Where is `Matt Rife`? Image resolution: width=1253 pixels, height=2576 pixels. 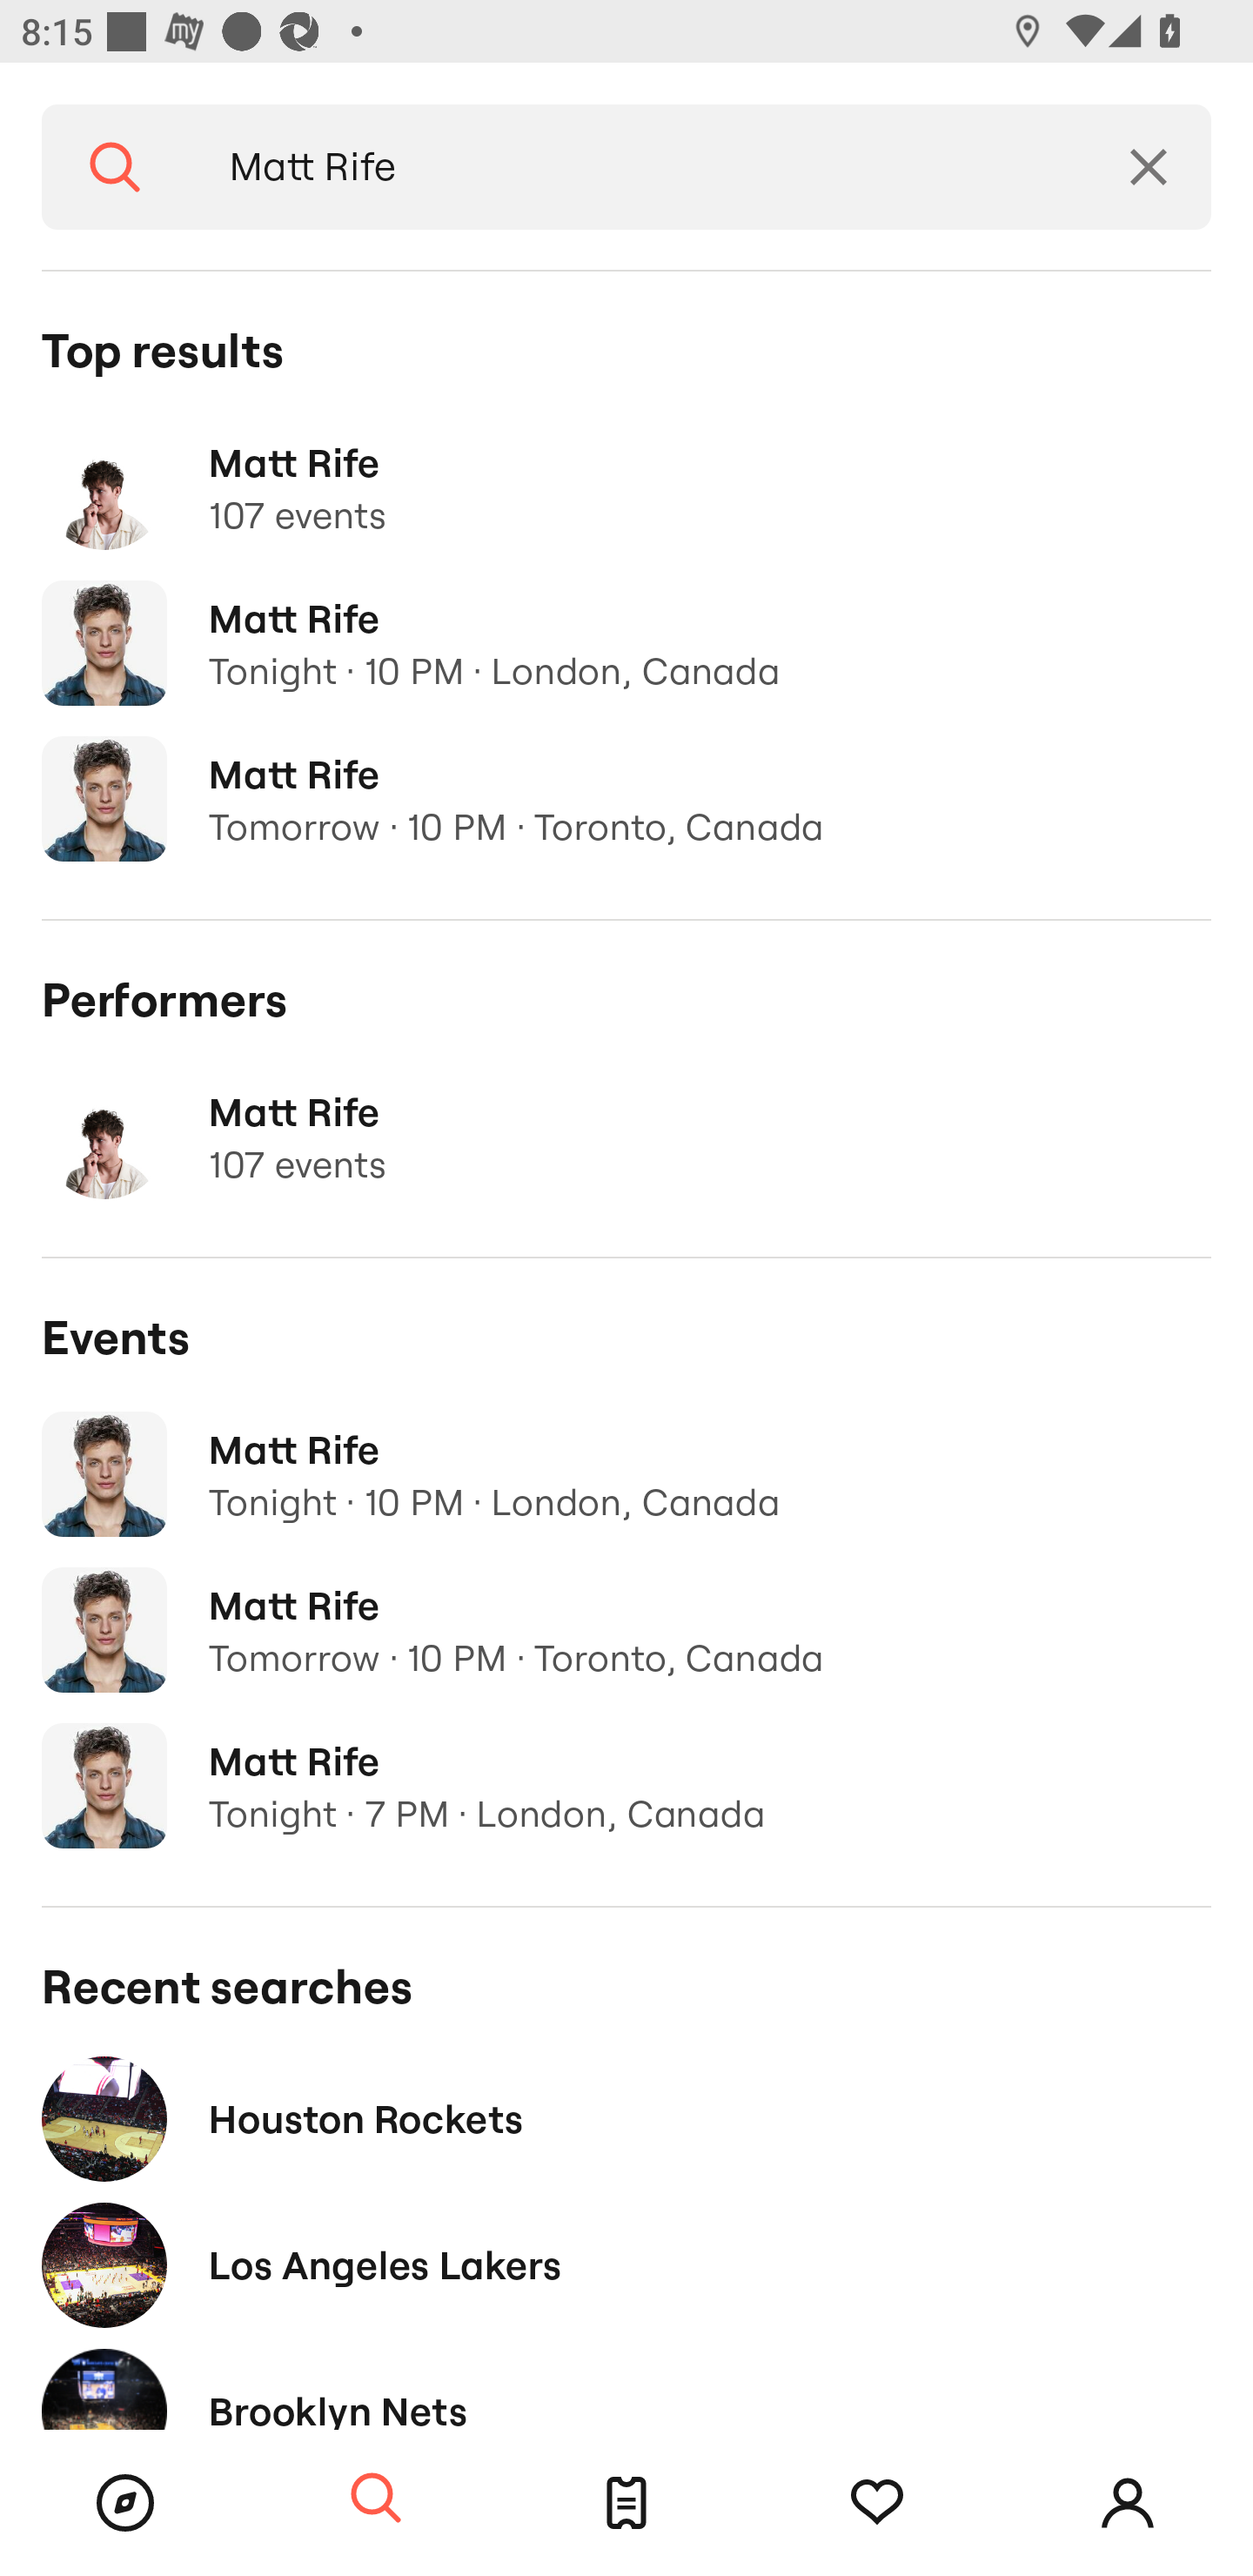 Matt Rife is located at coordinates (637, 167).